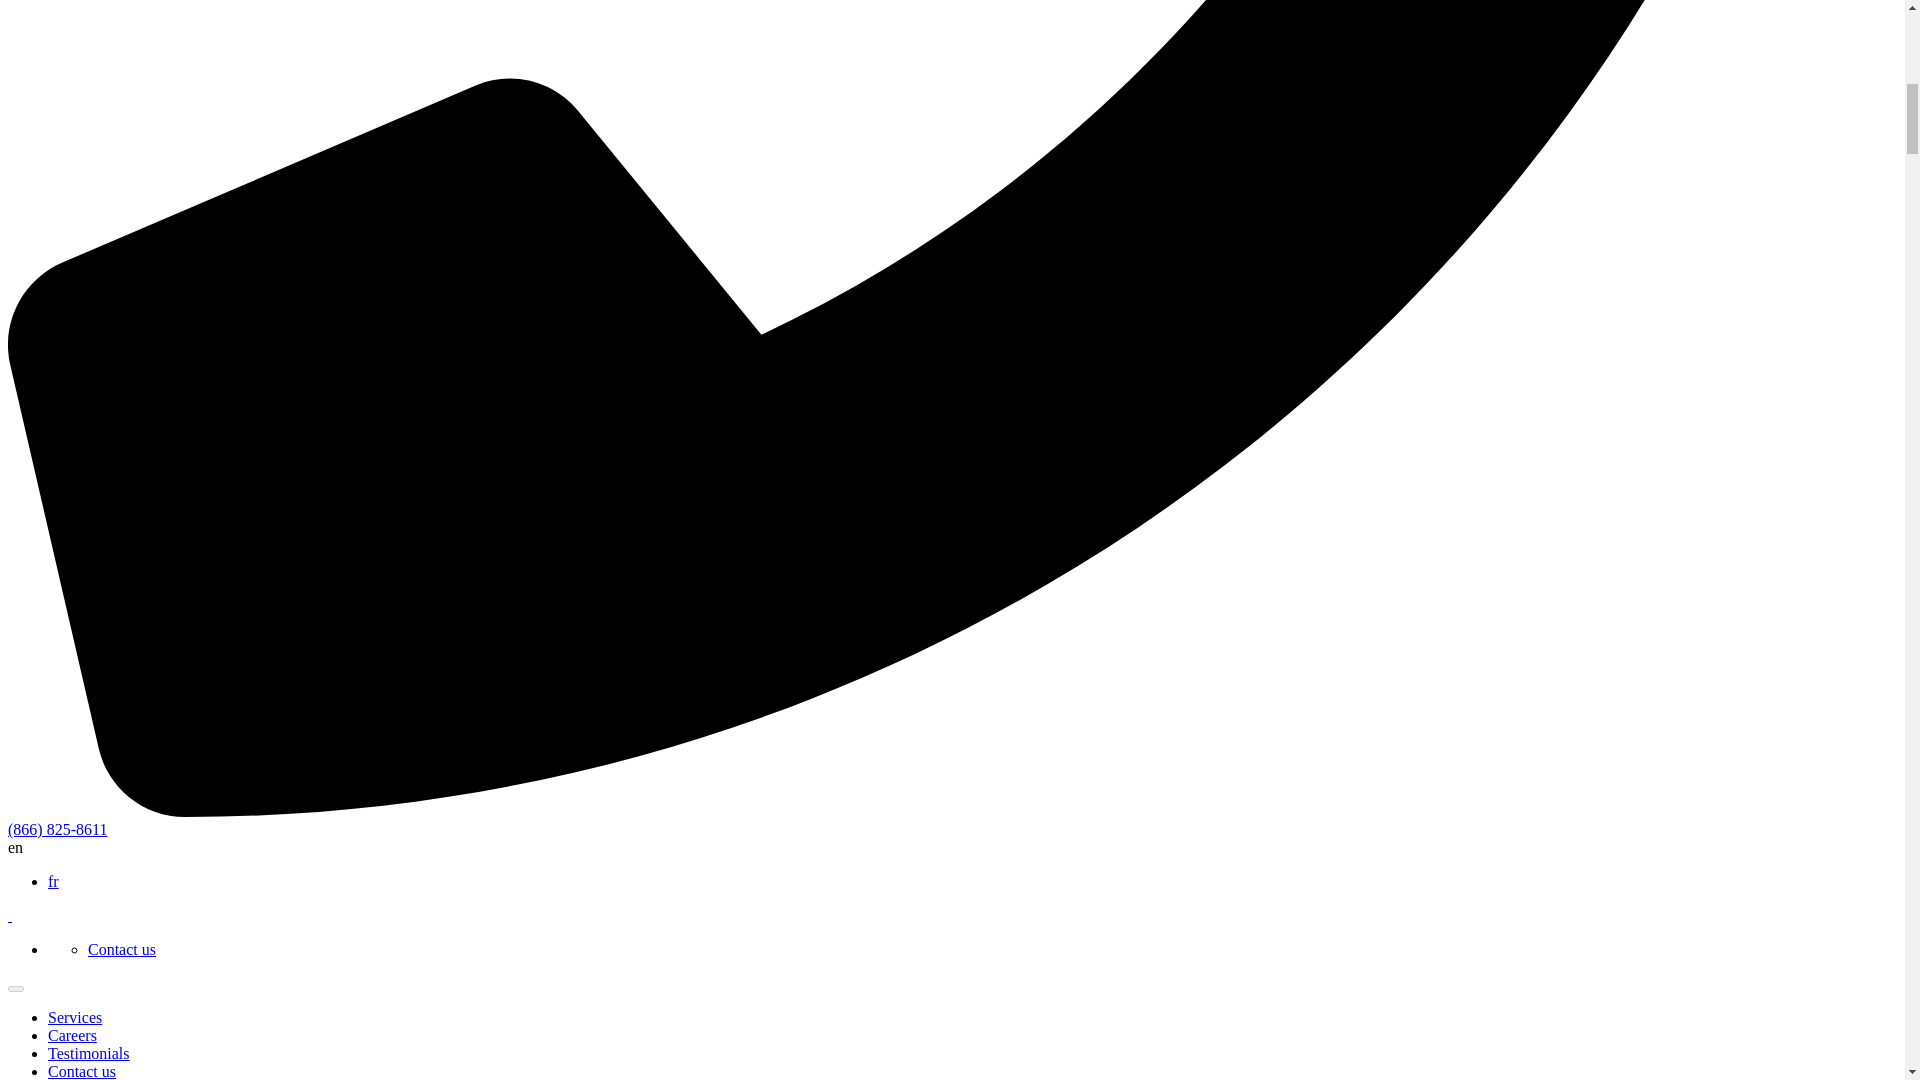  I want to click on Contact us, so click(122, 948).